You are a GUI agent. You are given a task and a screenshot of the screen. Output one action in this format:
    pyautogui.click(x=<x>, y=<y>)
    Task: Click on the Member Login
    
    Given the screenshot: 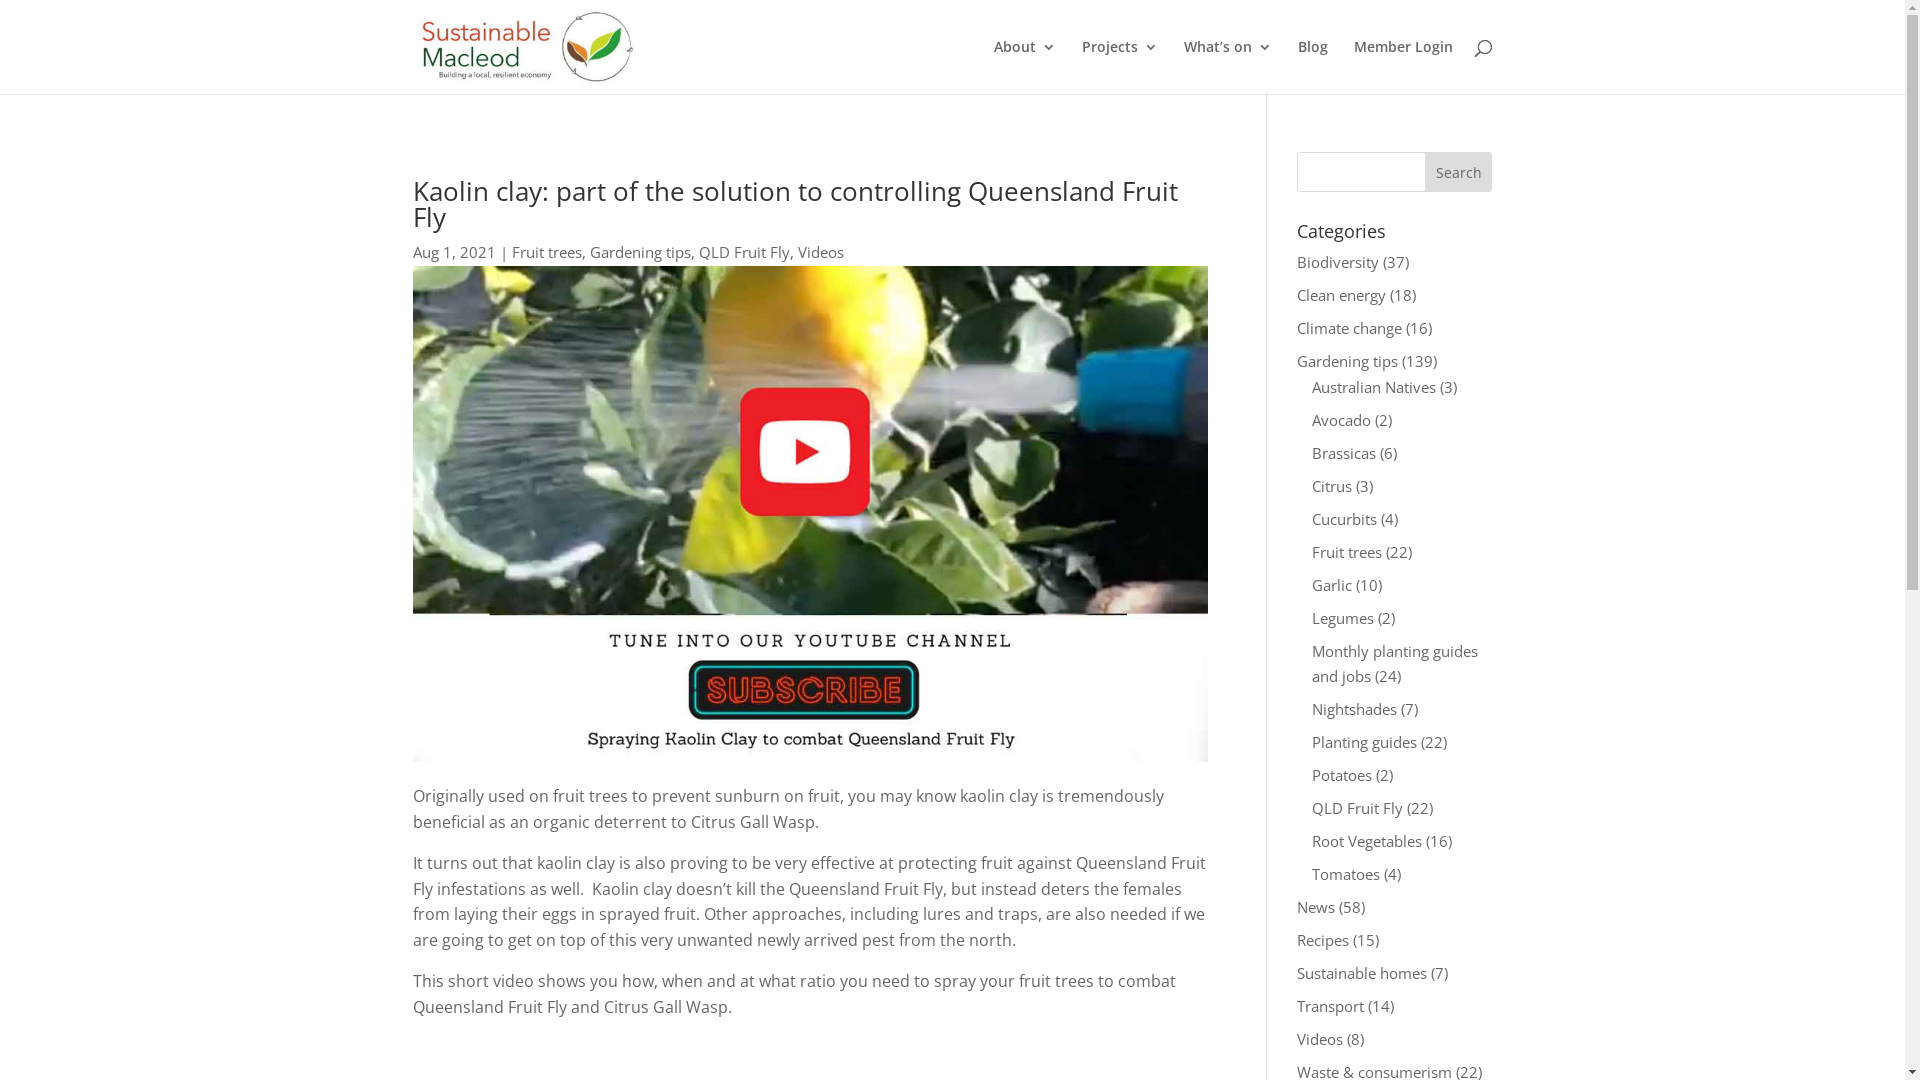 What is the action you would take?
    pyautogui.click(x=1404, y=67)
    